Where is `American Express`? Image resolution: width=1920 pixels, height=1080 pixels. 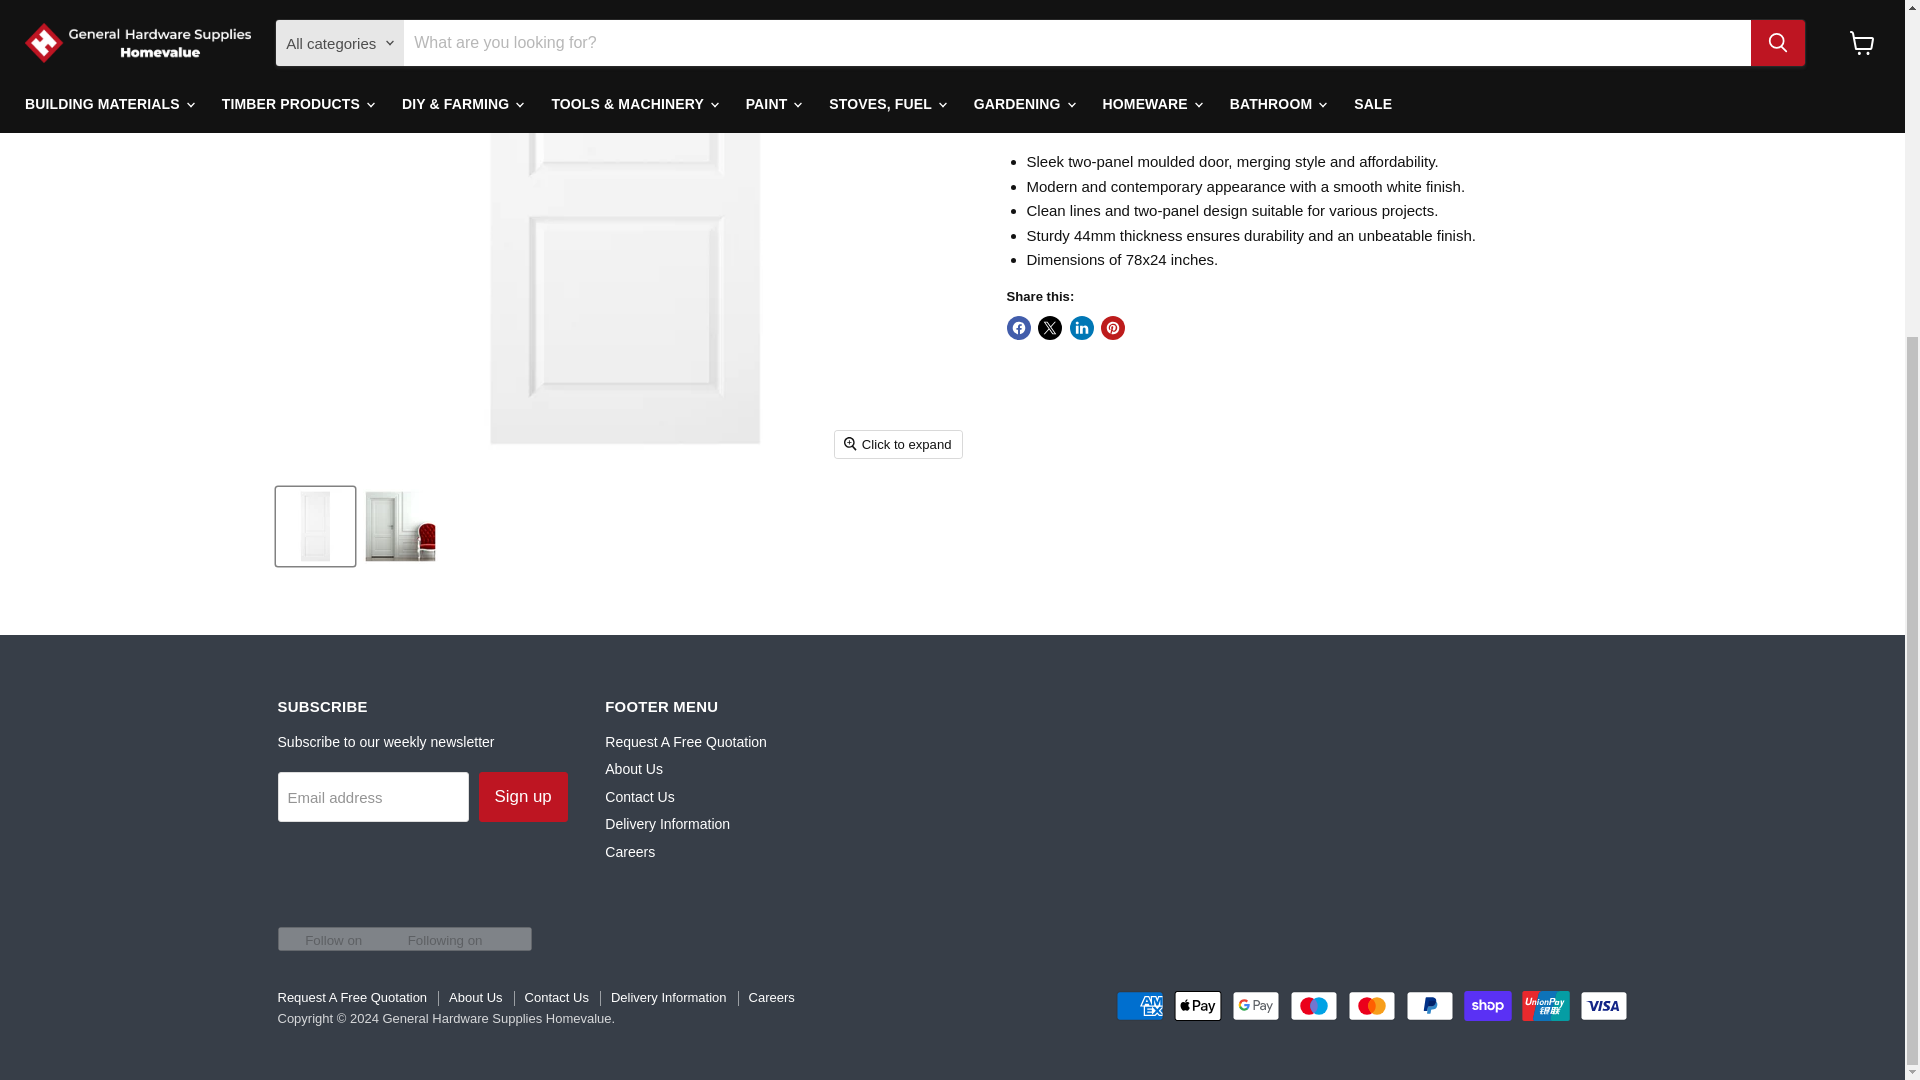
American Express is located at coordinates (1139, 1006).